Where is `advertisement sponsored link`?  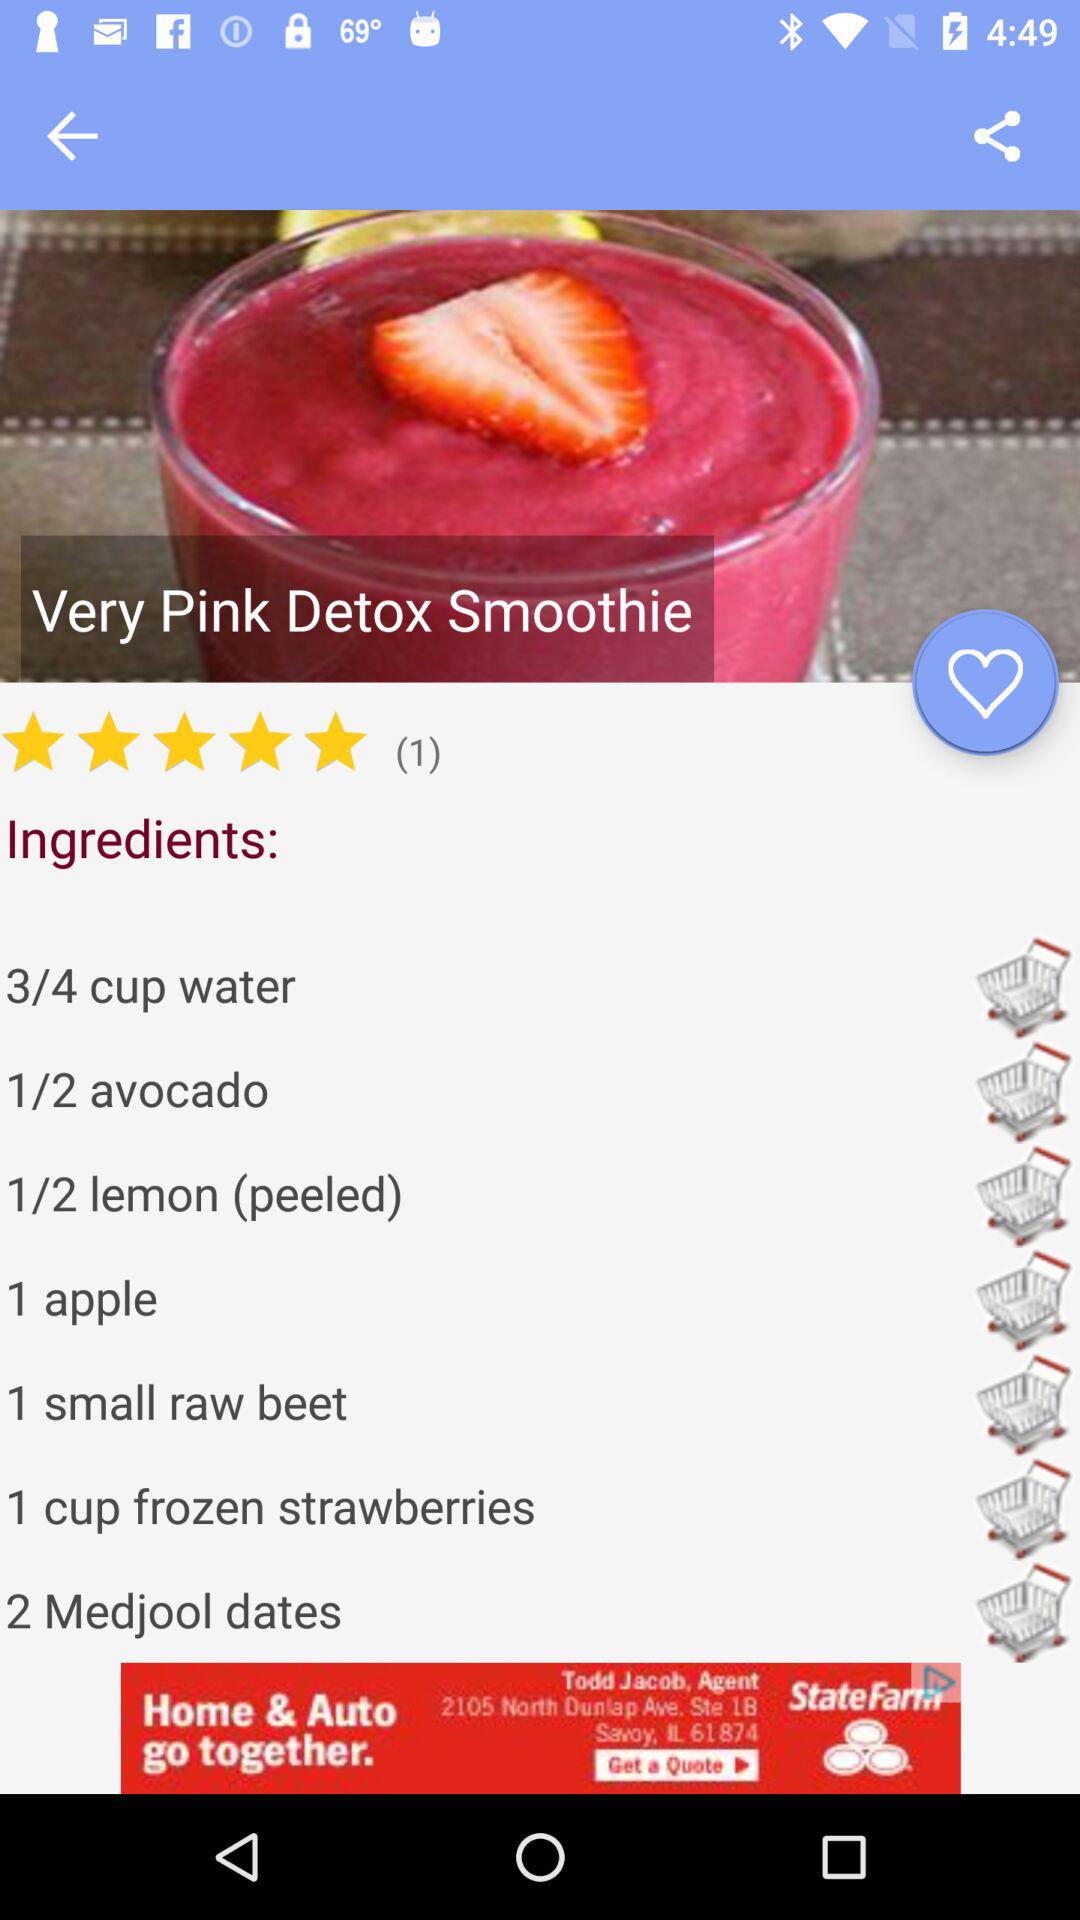
advertisement sponsored link is located at coordinates (540, 1728).